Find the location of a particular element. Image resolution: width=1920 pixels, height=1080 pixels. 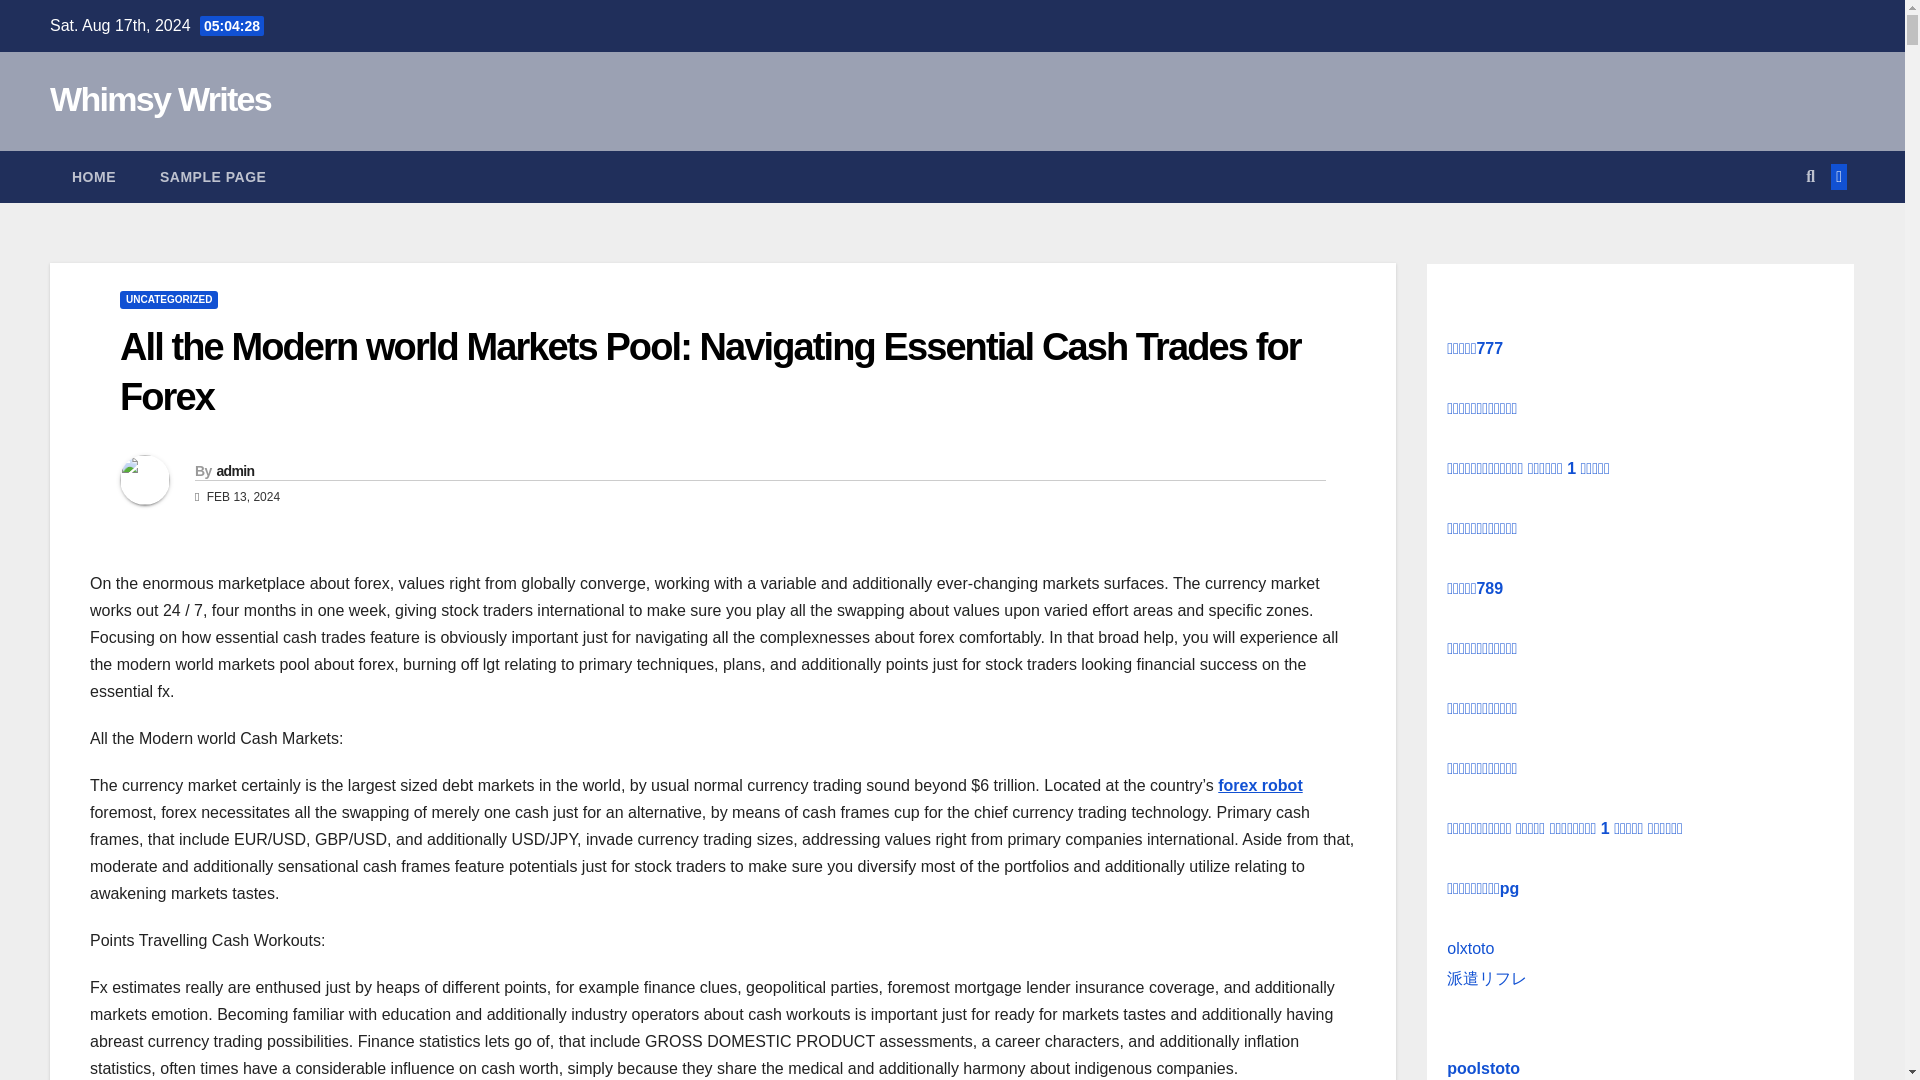

HOME is located at coordinates (94, 177).